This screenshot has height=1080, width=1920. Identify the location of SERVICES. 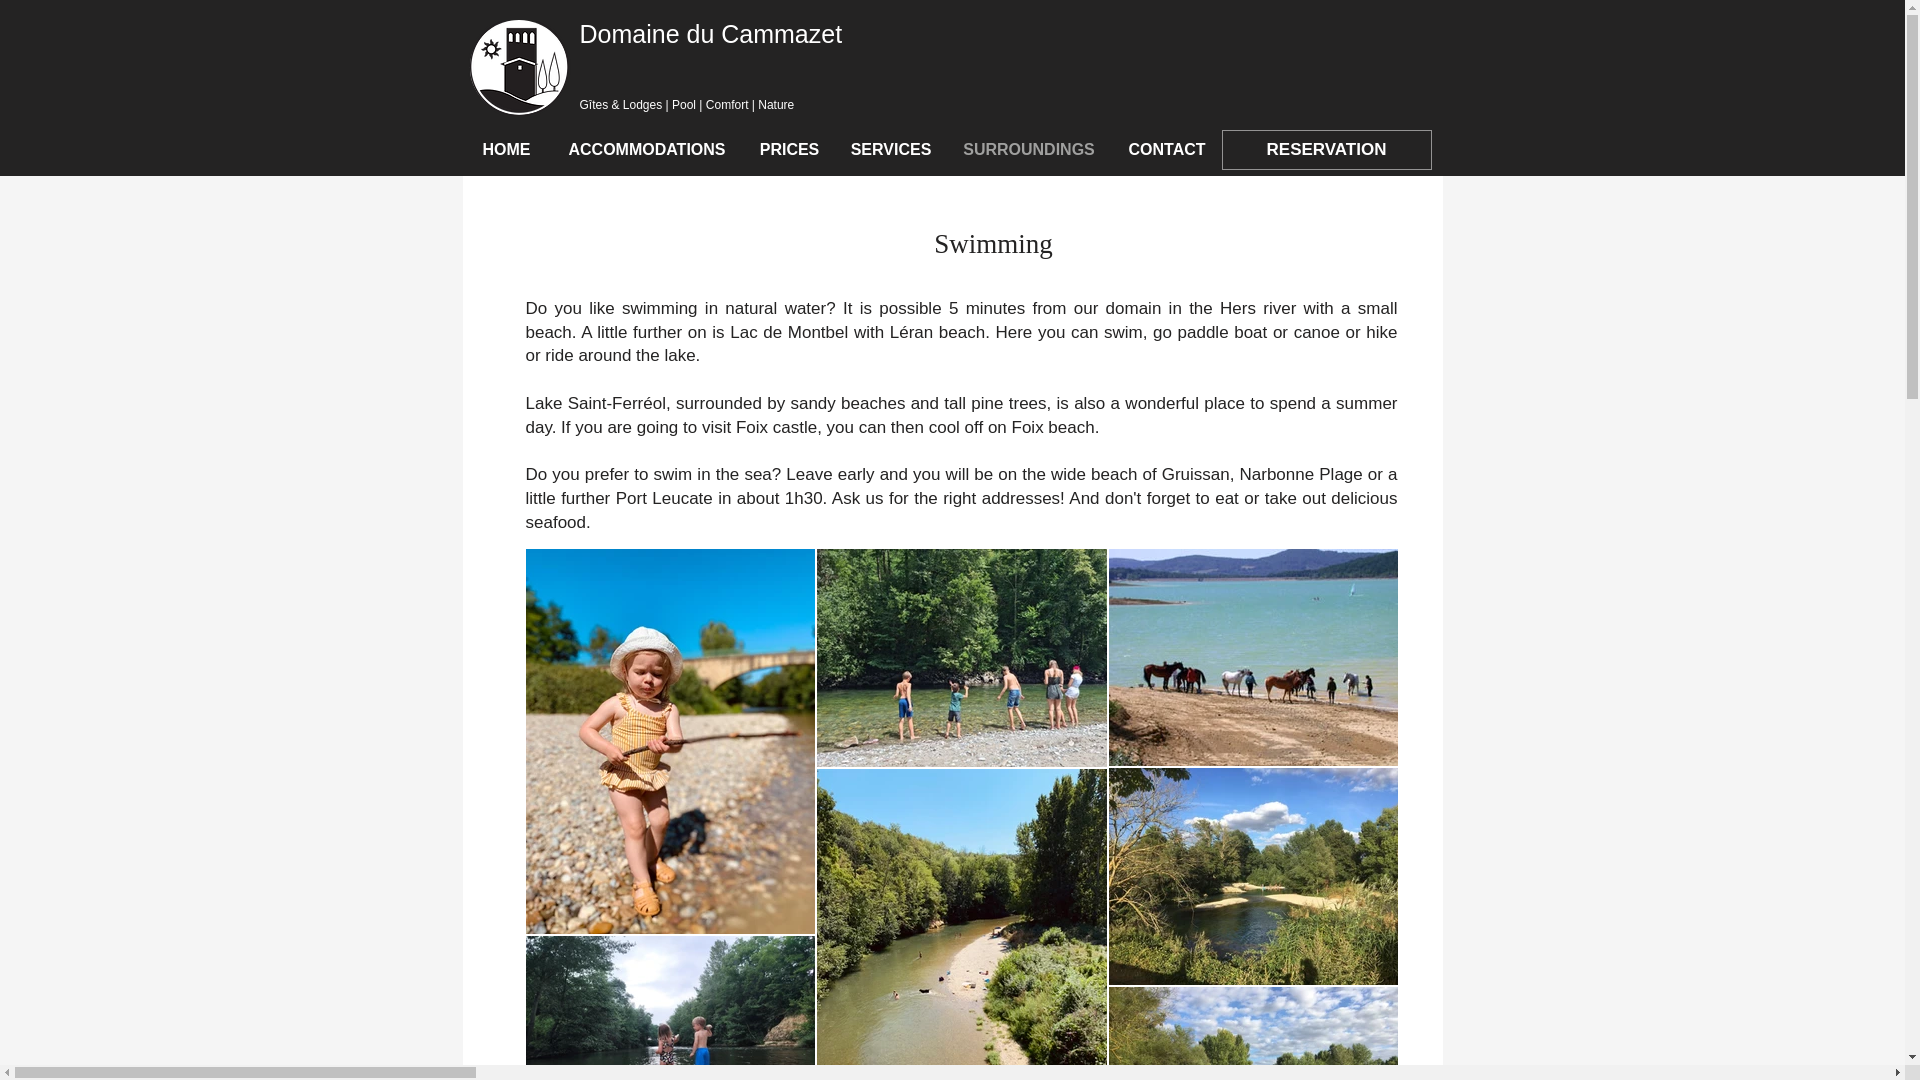
(890, 149).